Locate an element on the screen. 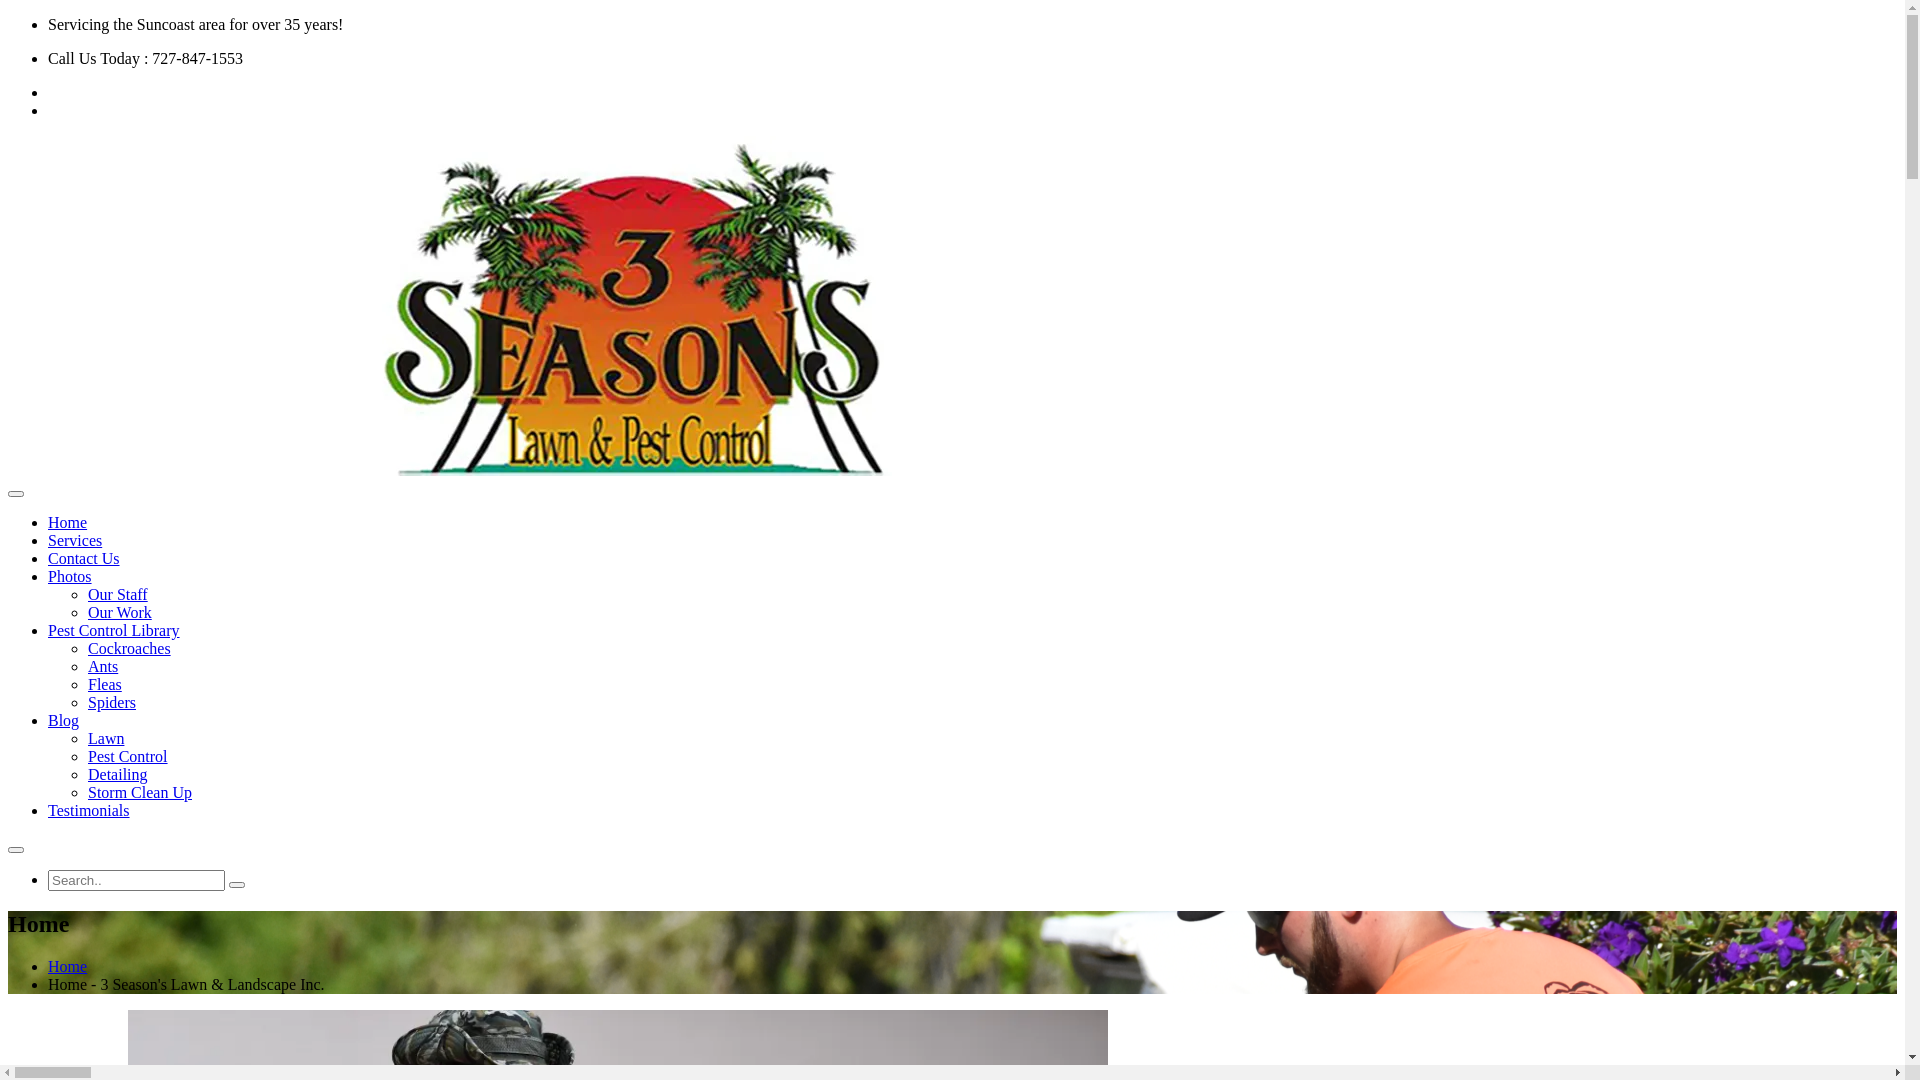 Image resolution: width=1920 pixels, height=1080 pixels. Cockroaches is located at coordinates (130, 648).